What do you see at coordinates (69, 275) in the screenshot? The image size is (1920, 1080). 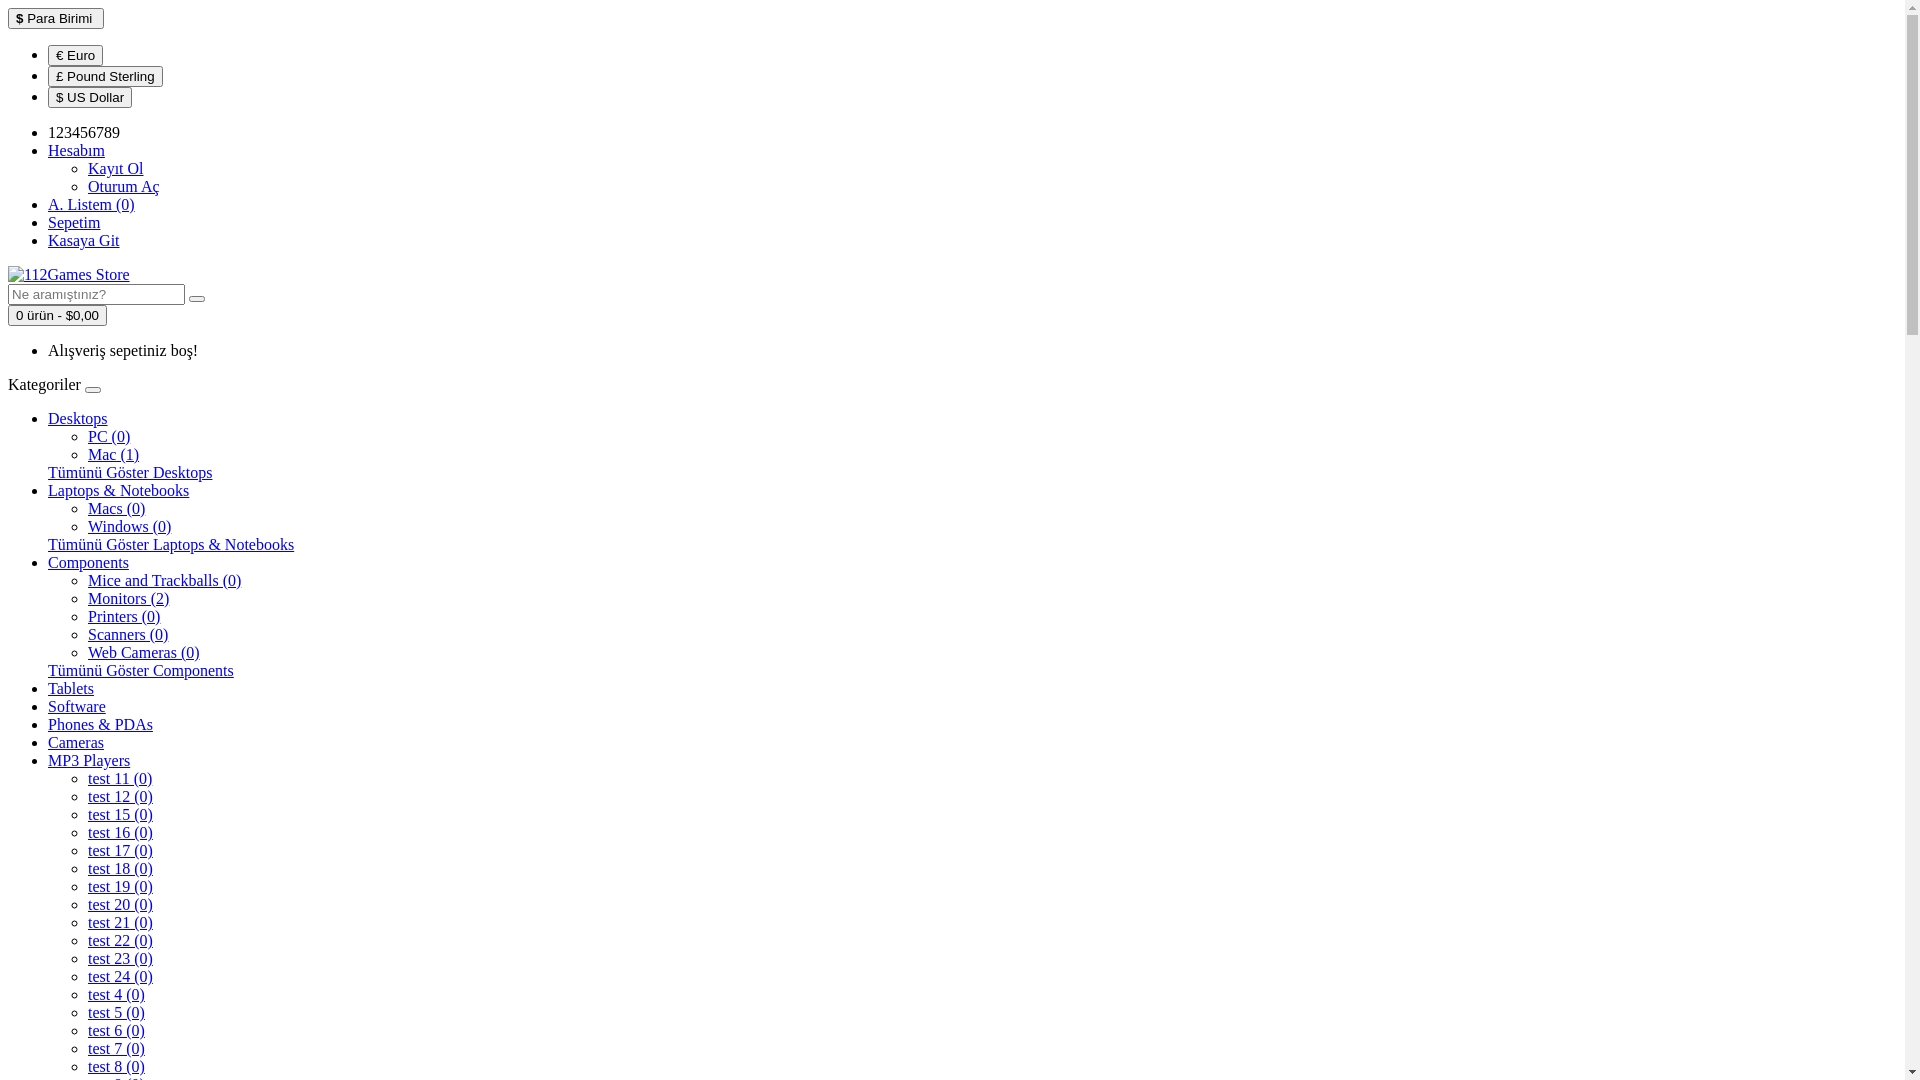 I see `112Games Store` at bounding box center [69, 275].